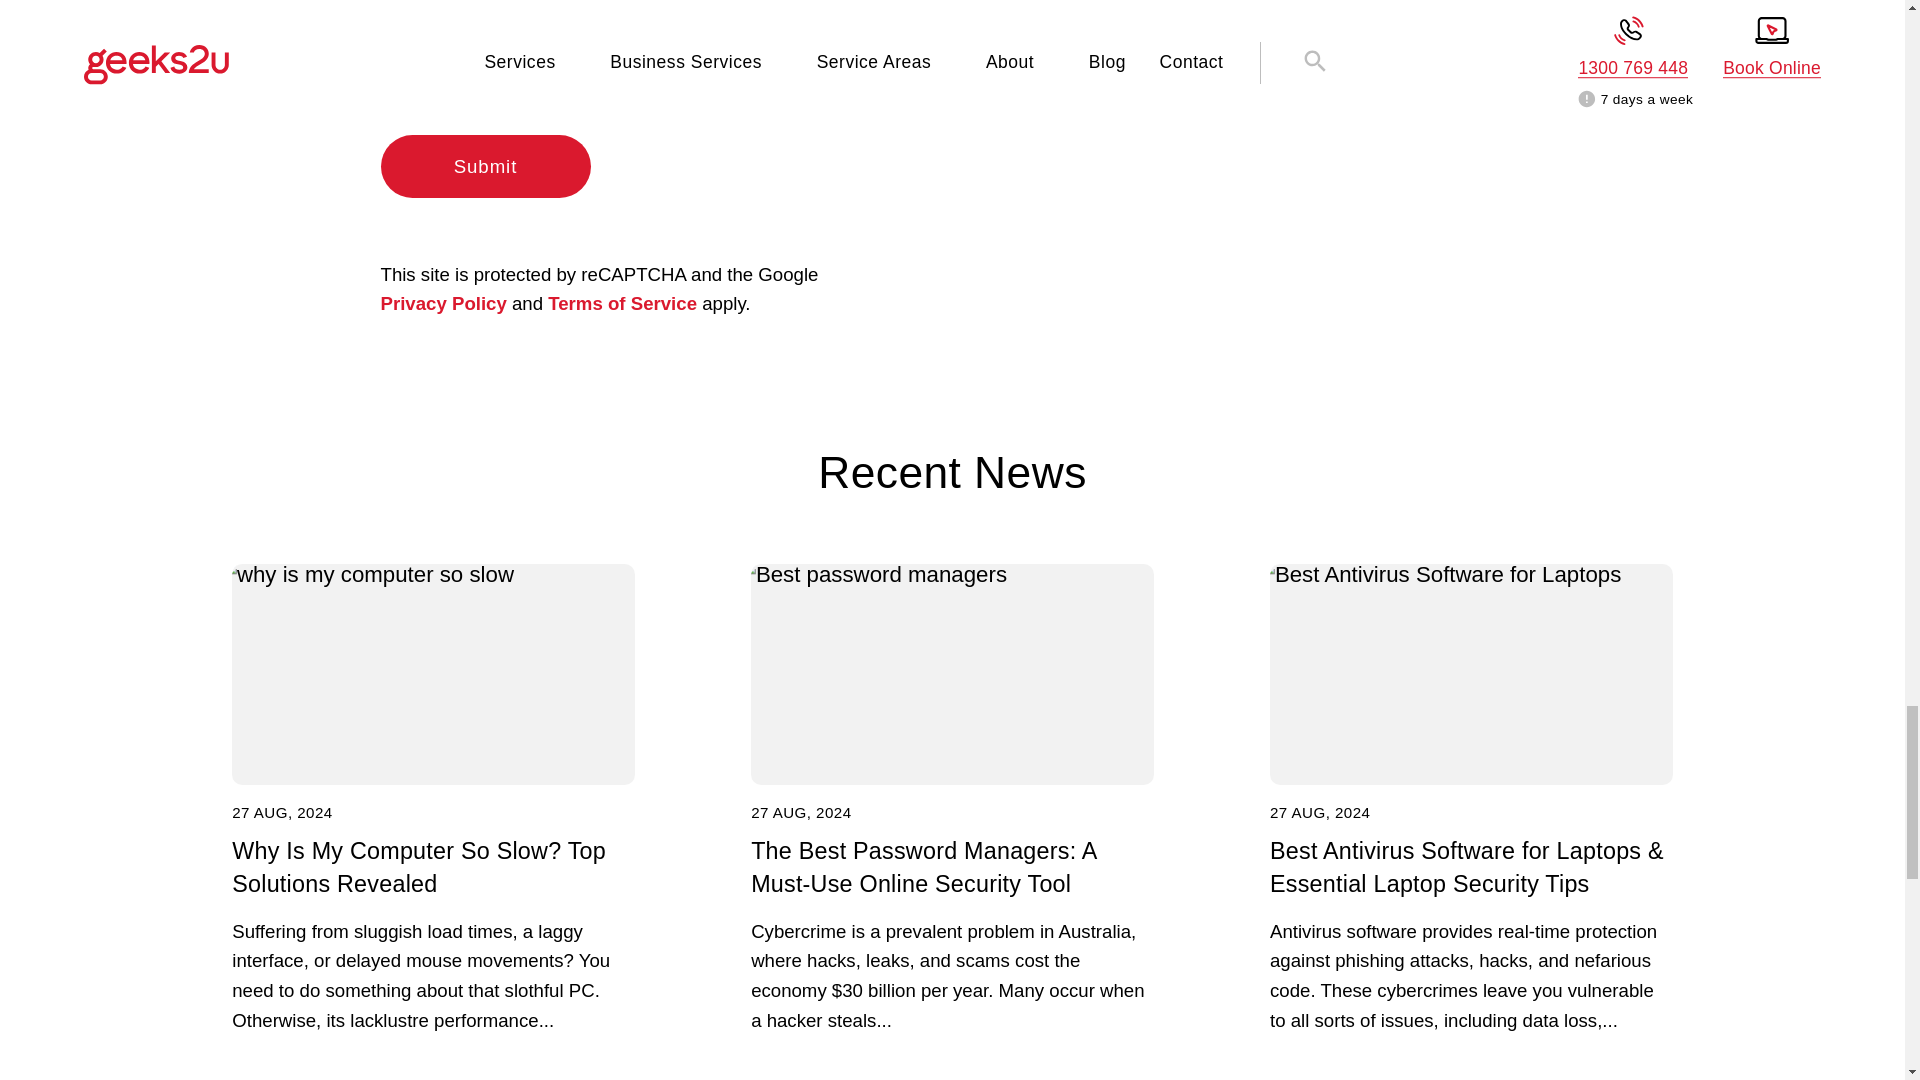 The width and height of the screenshot is (1920, 1080). I want to click on The Best Password Managers: A Must-Use Online Security Tool, so click(952, 674).